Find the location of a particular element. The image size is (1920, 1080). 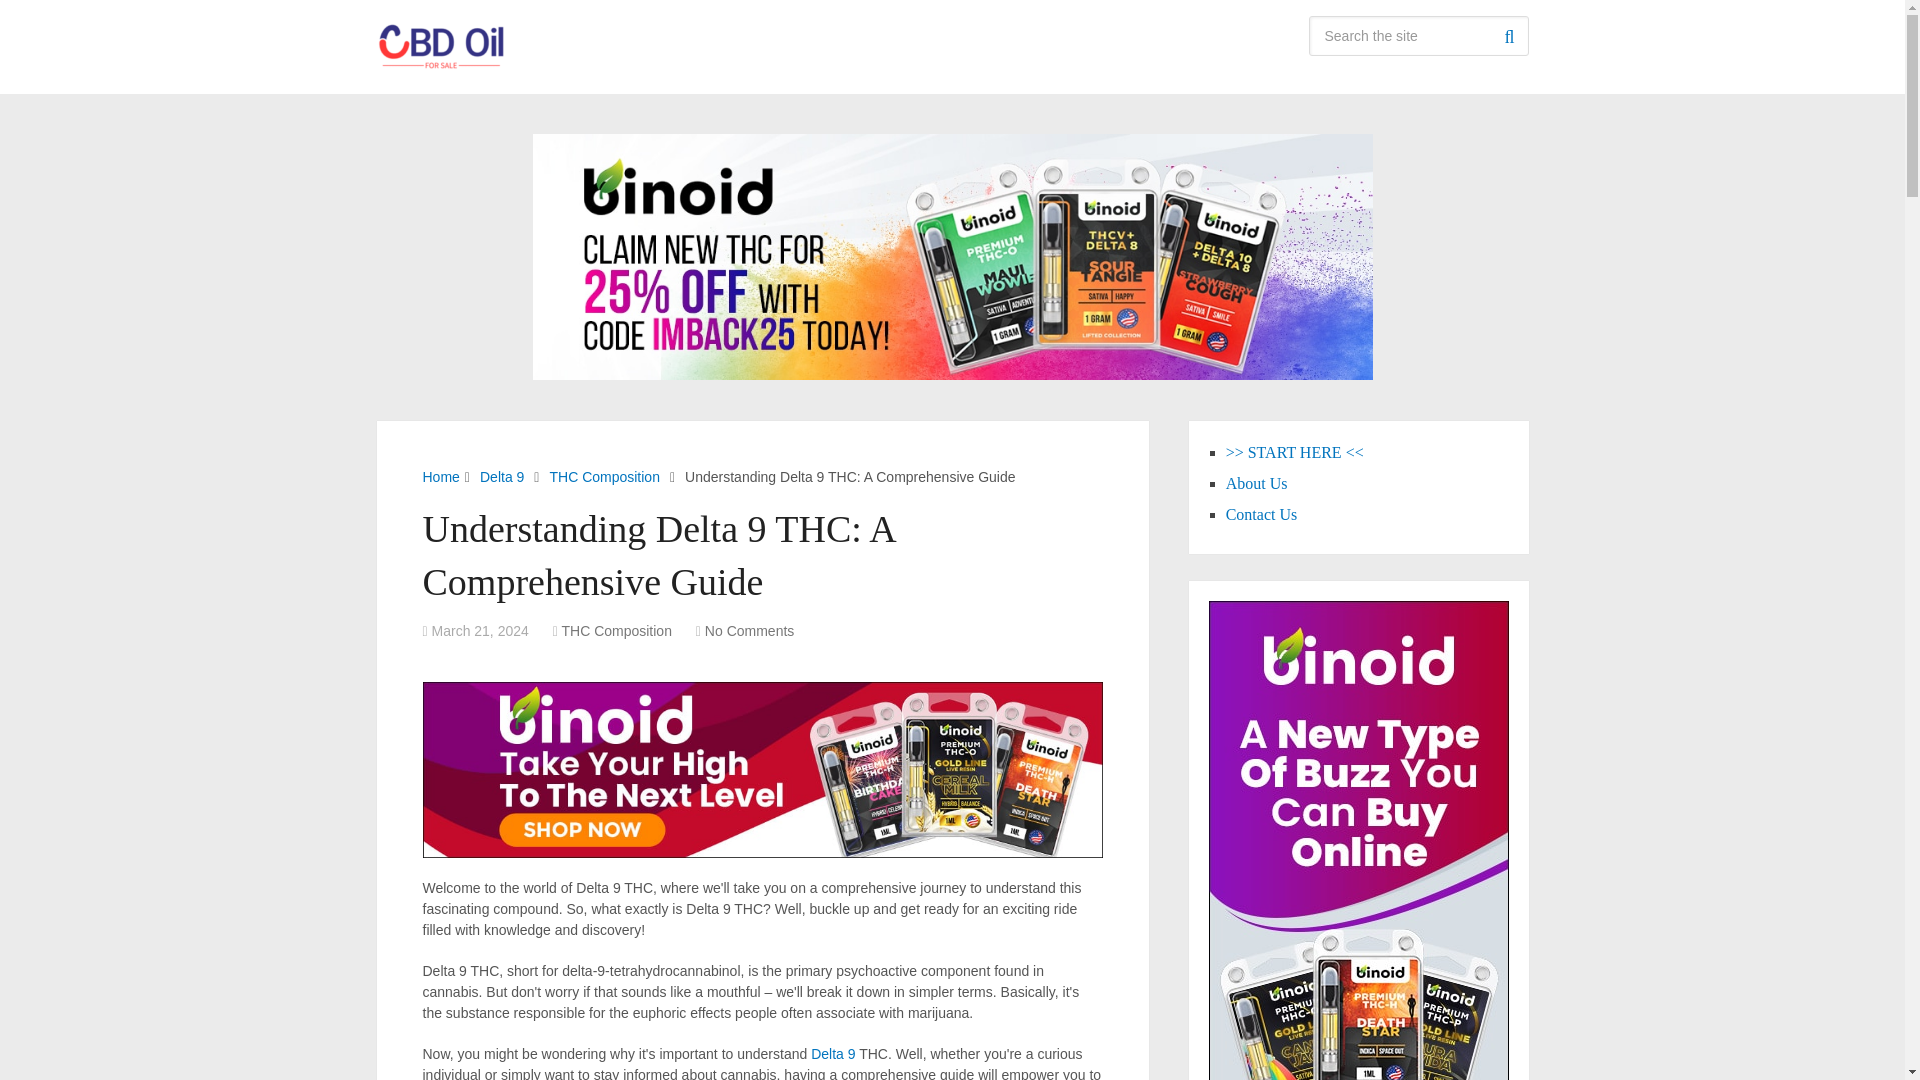

No Comments is located at coordinates (749, 631).